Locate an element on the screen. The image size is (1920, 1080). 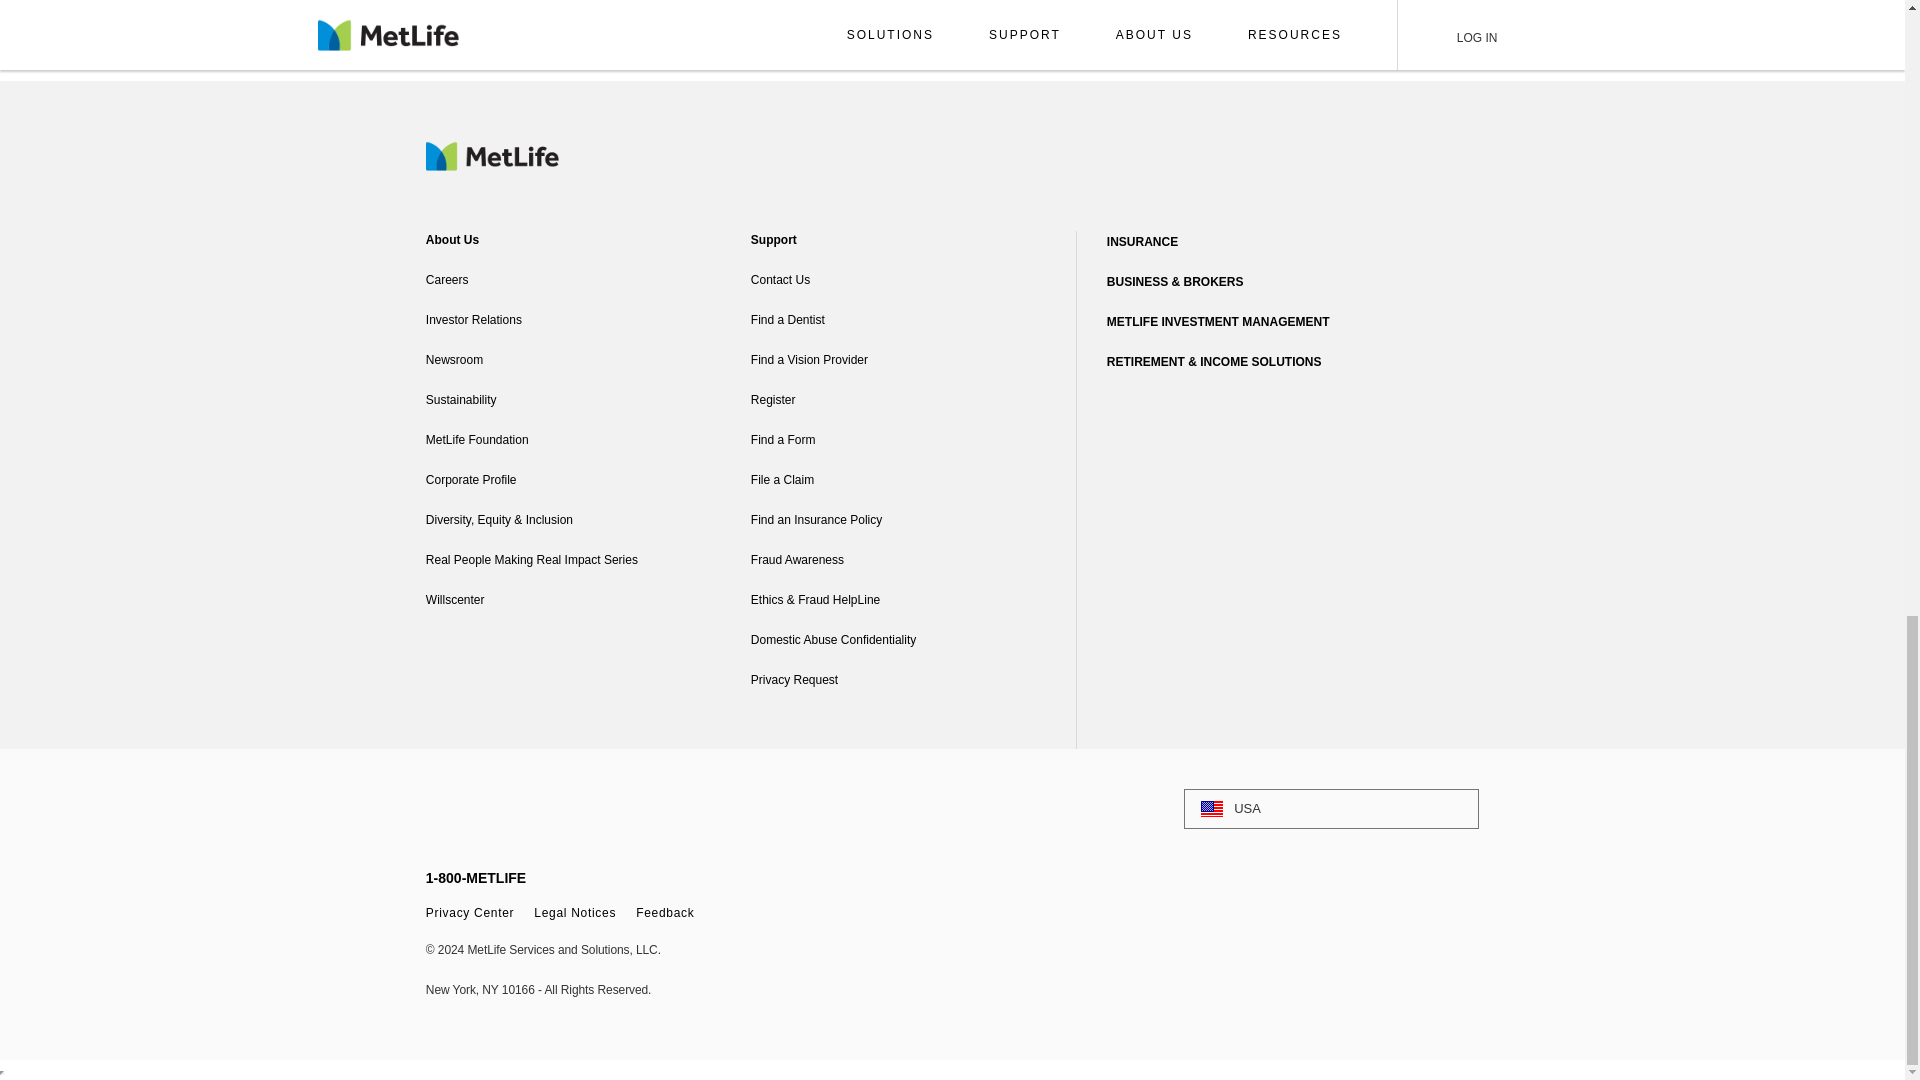
YouTube is located at coordinates (604, 802).